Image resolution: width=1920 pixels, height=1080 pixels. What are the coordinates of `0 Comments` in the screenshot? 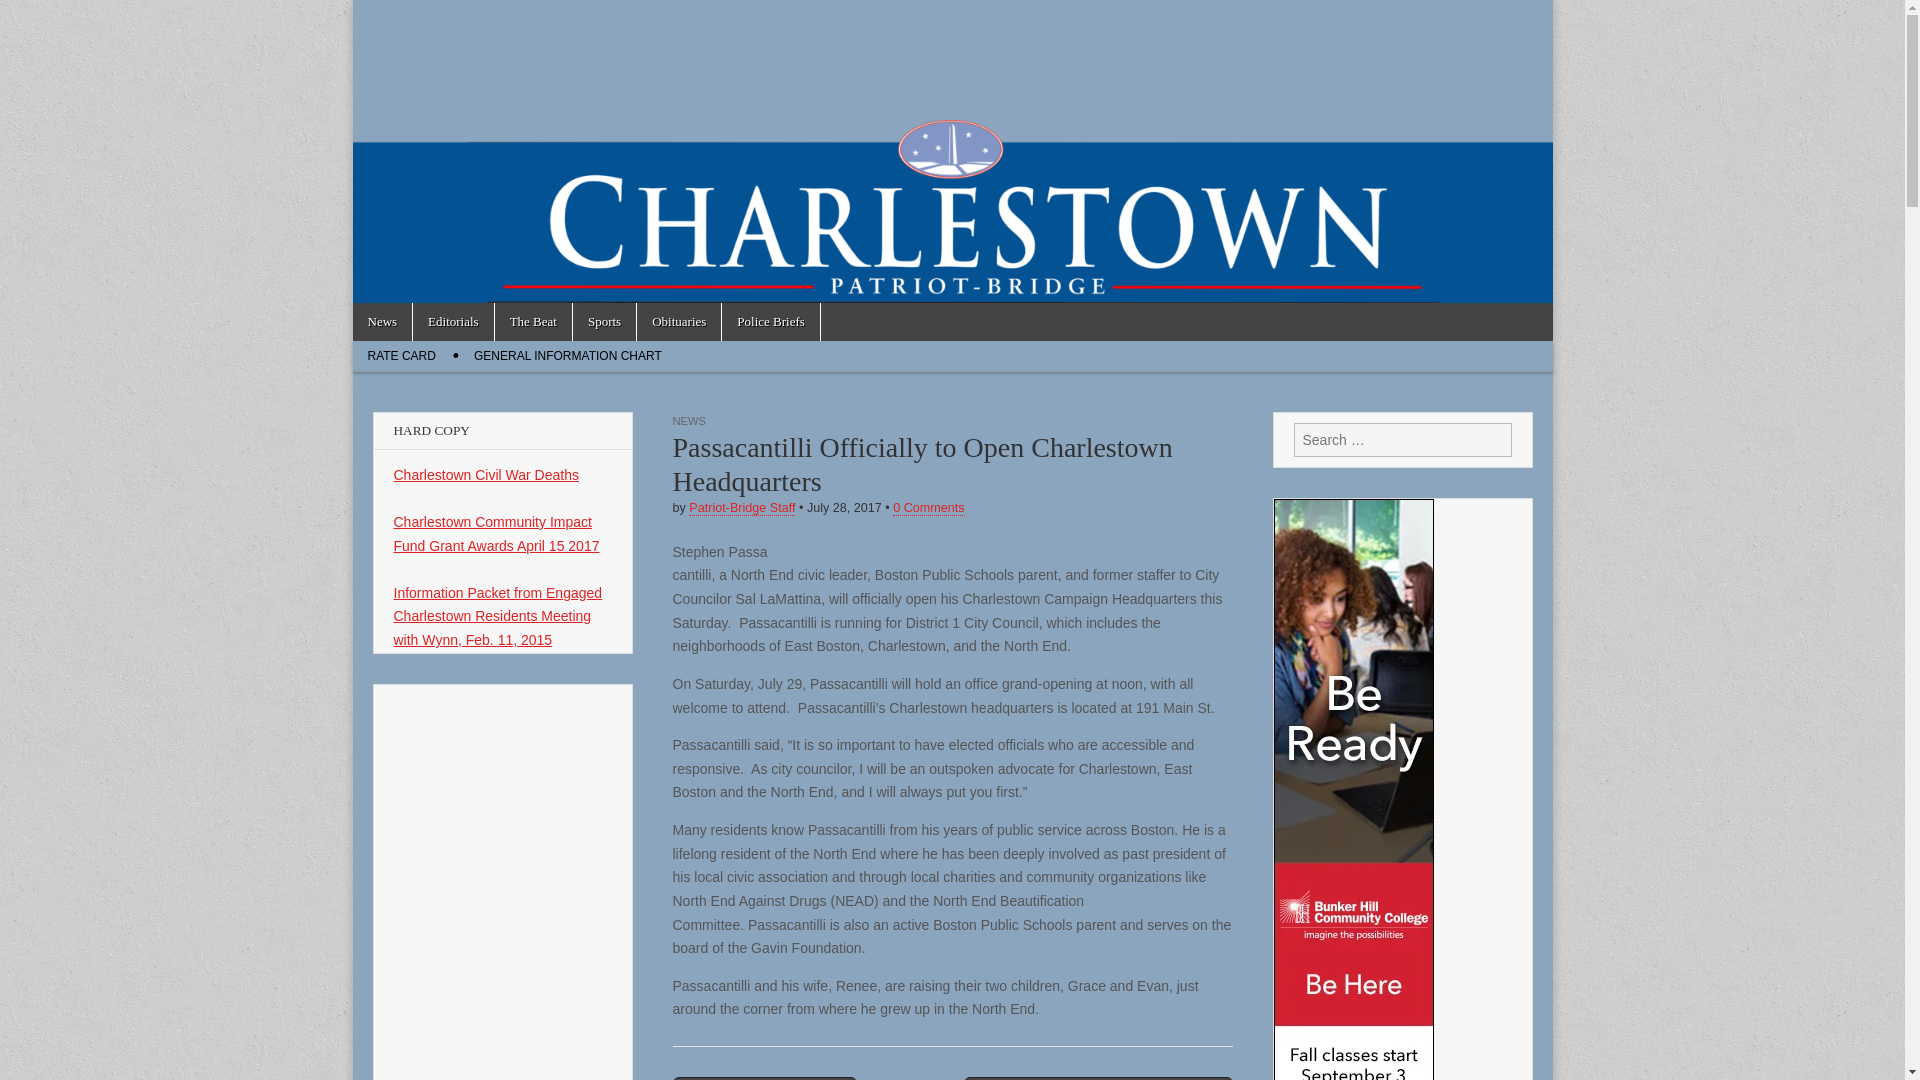 It's located at (928, 508).